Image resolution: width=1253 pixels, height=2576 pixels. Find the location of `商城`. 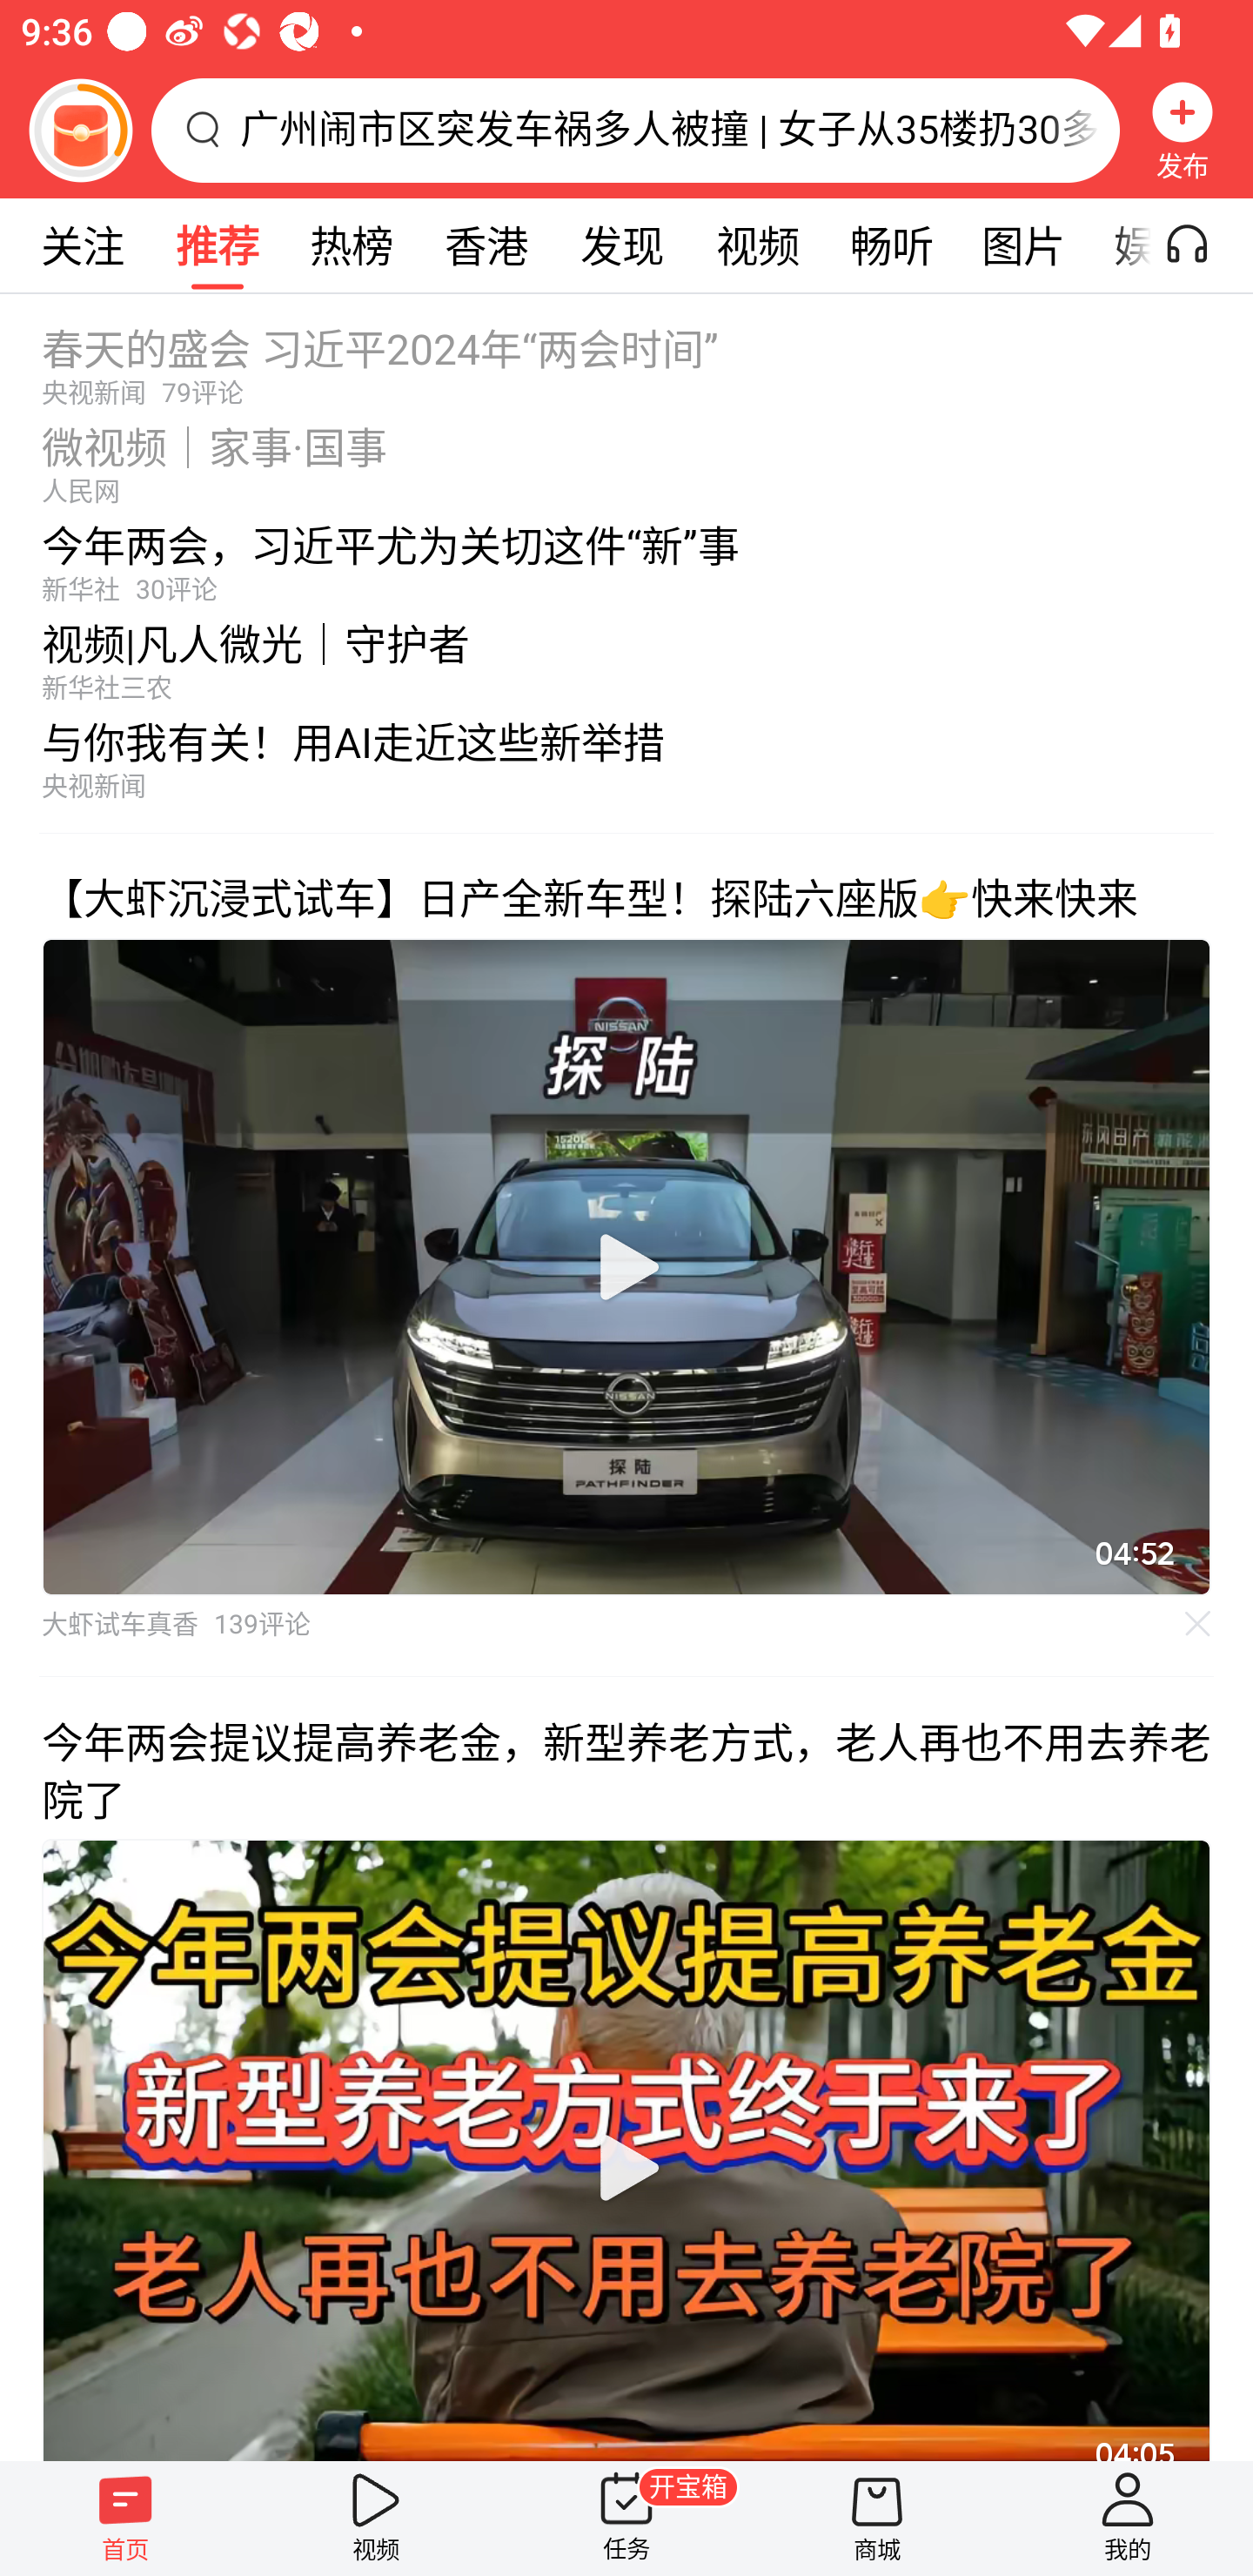

商城 is located at coordinates (877, 2518).